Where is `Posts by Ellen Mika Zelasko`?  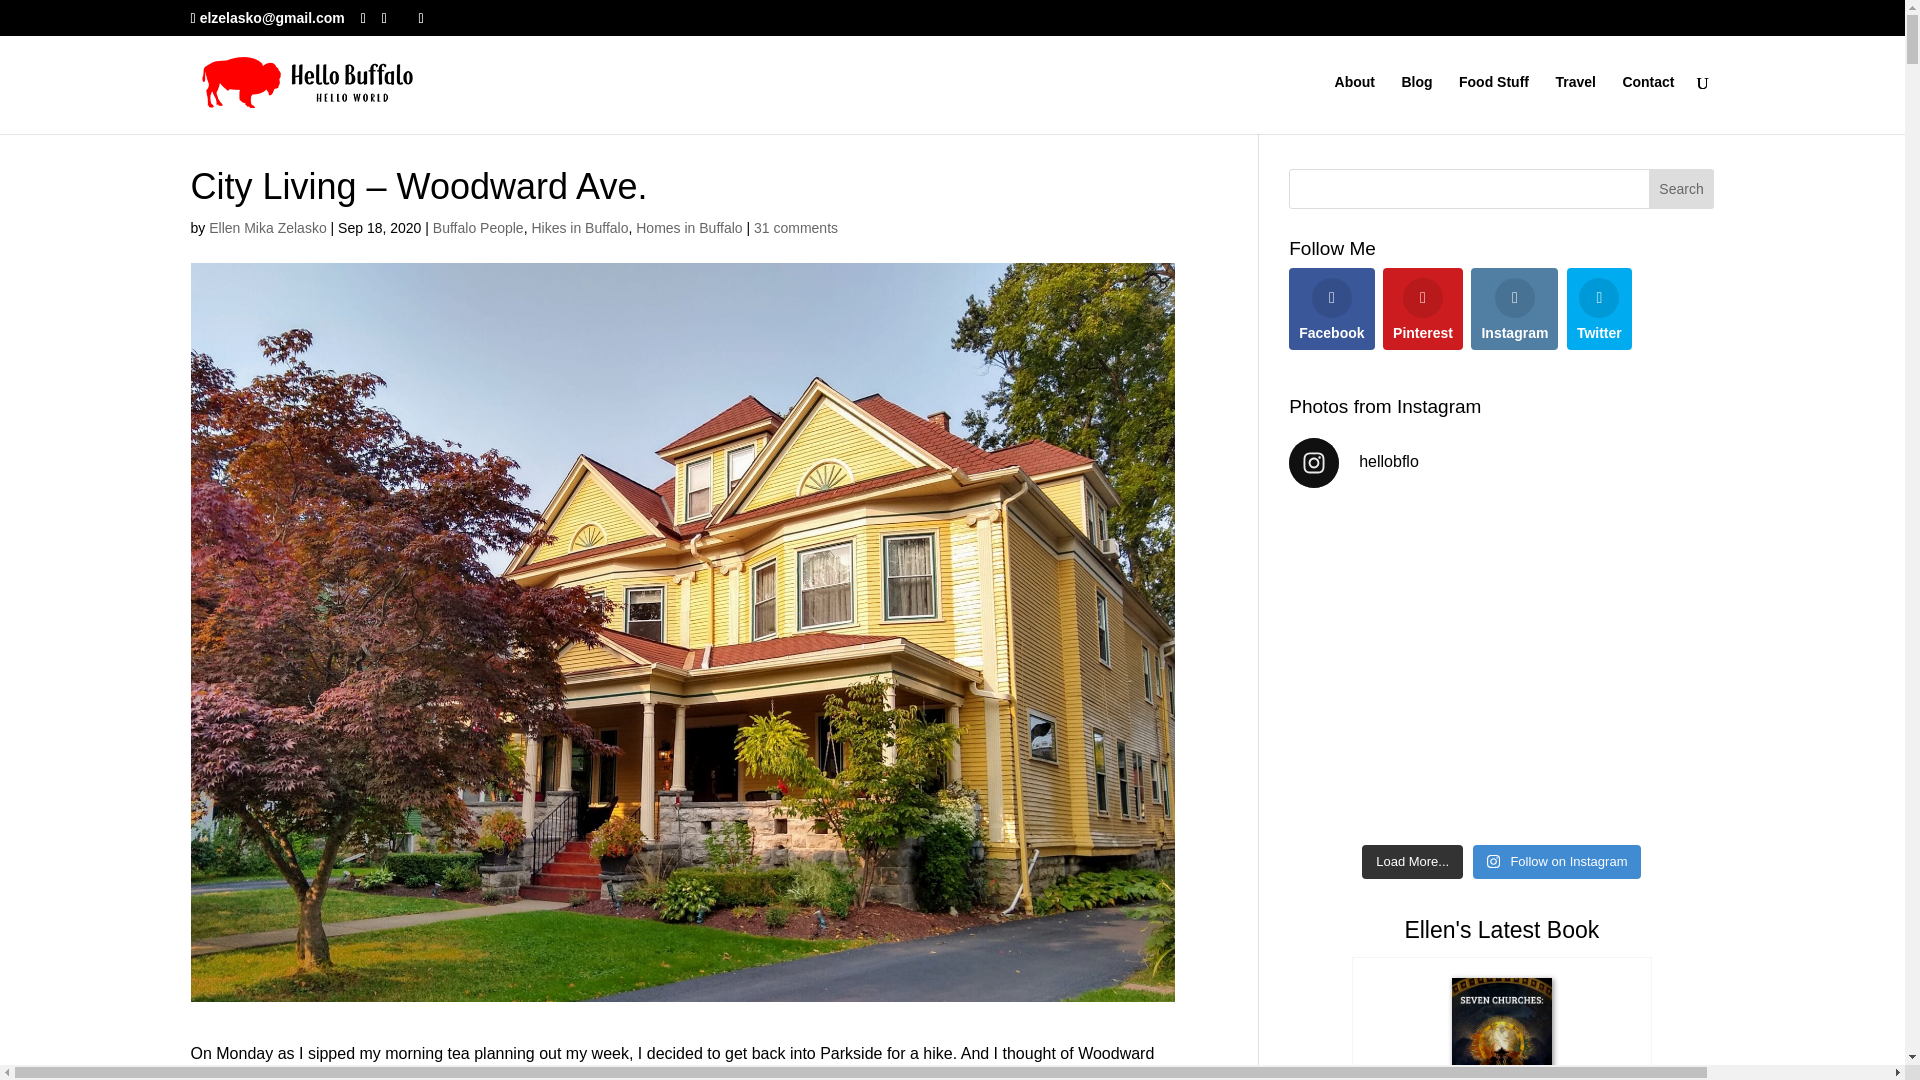
Posts by Ellen Mika Zelasko is located at coordinates (268, 228).